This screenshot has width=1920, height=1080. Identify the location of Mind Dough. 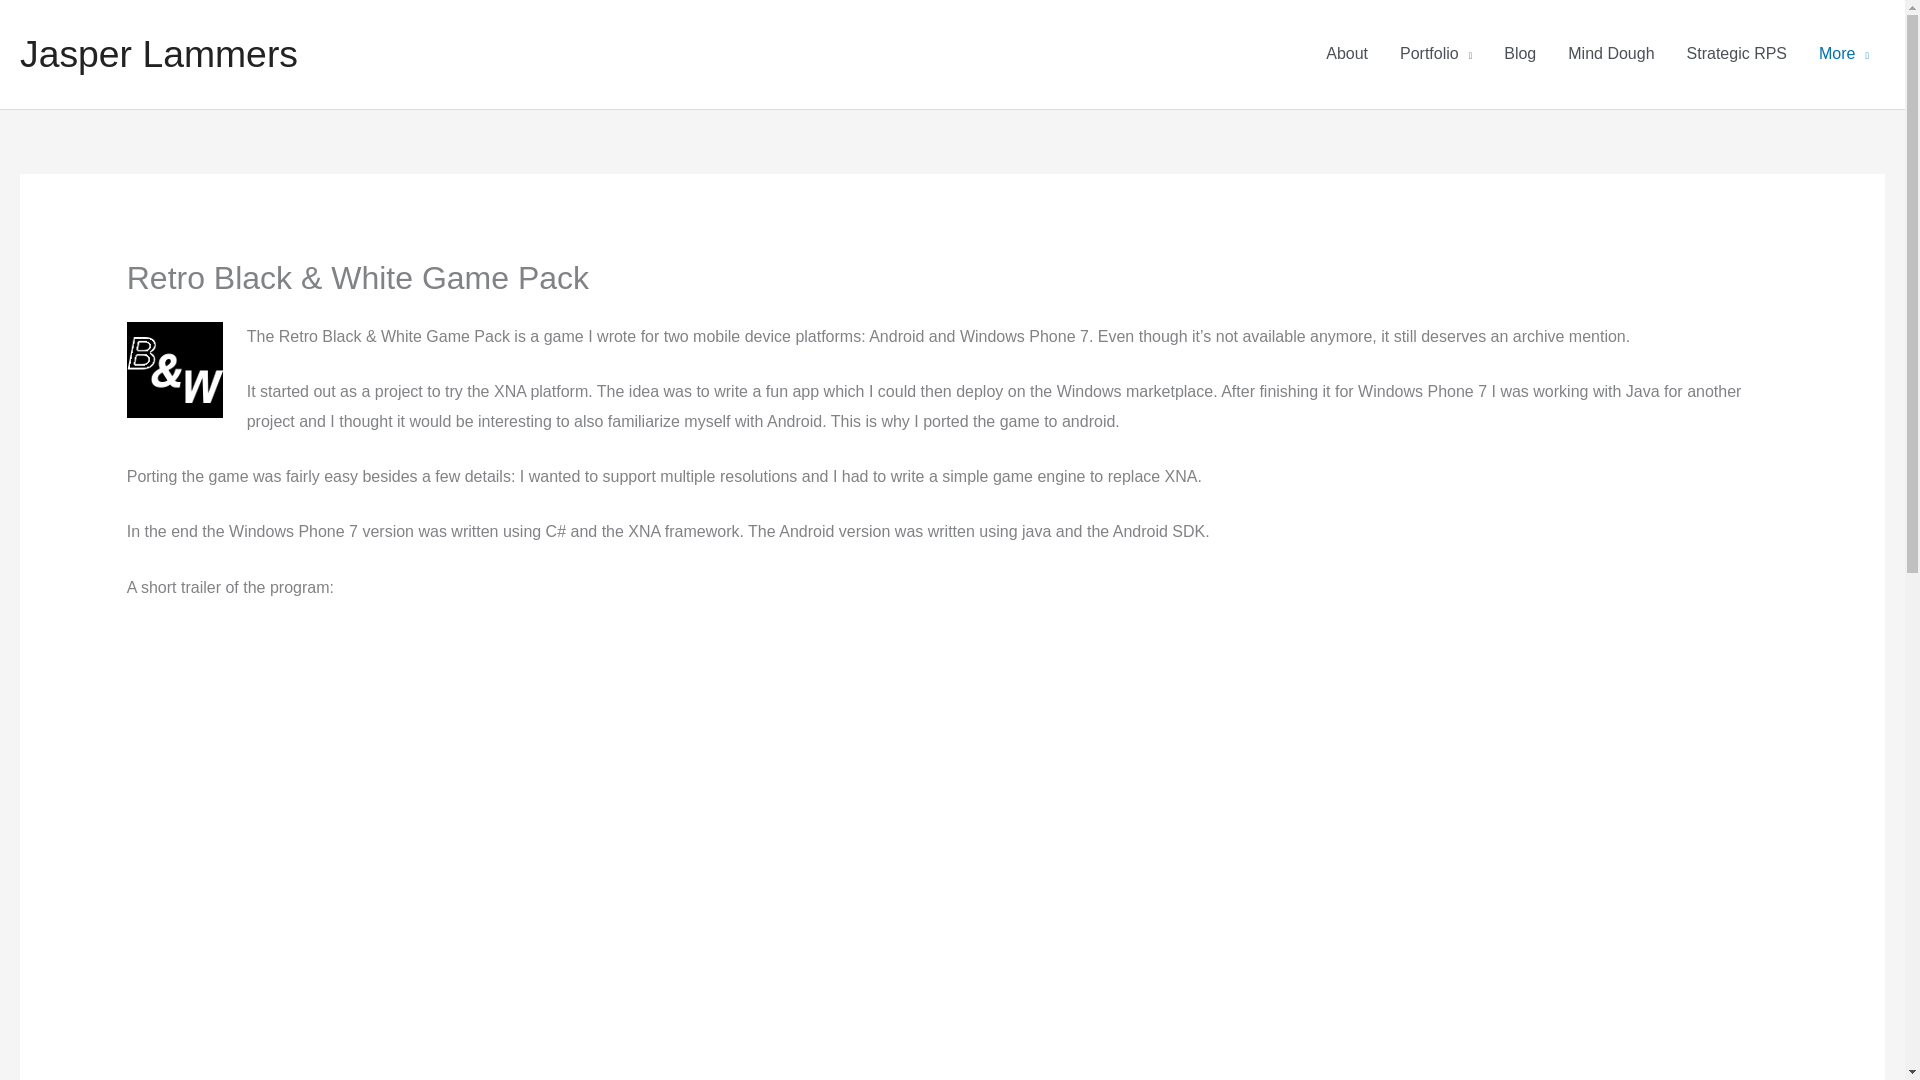
(1610, 54).